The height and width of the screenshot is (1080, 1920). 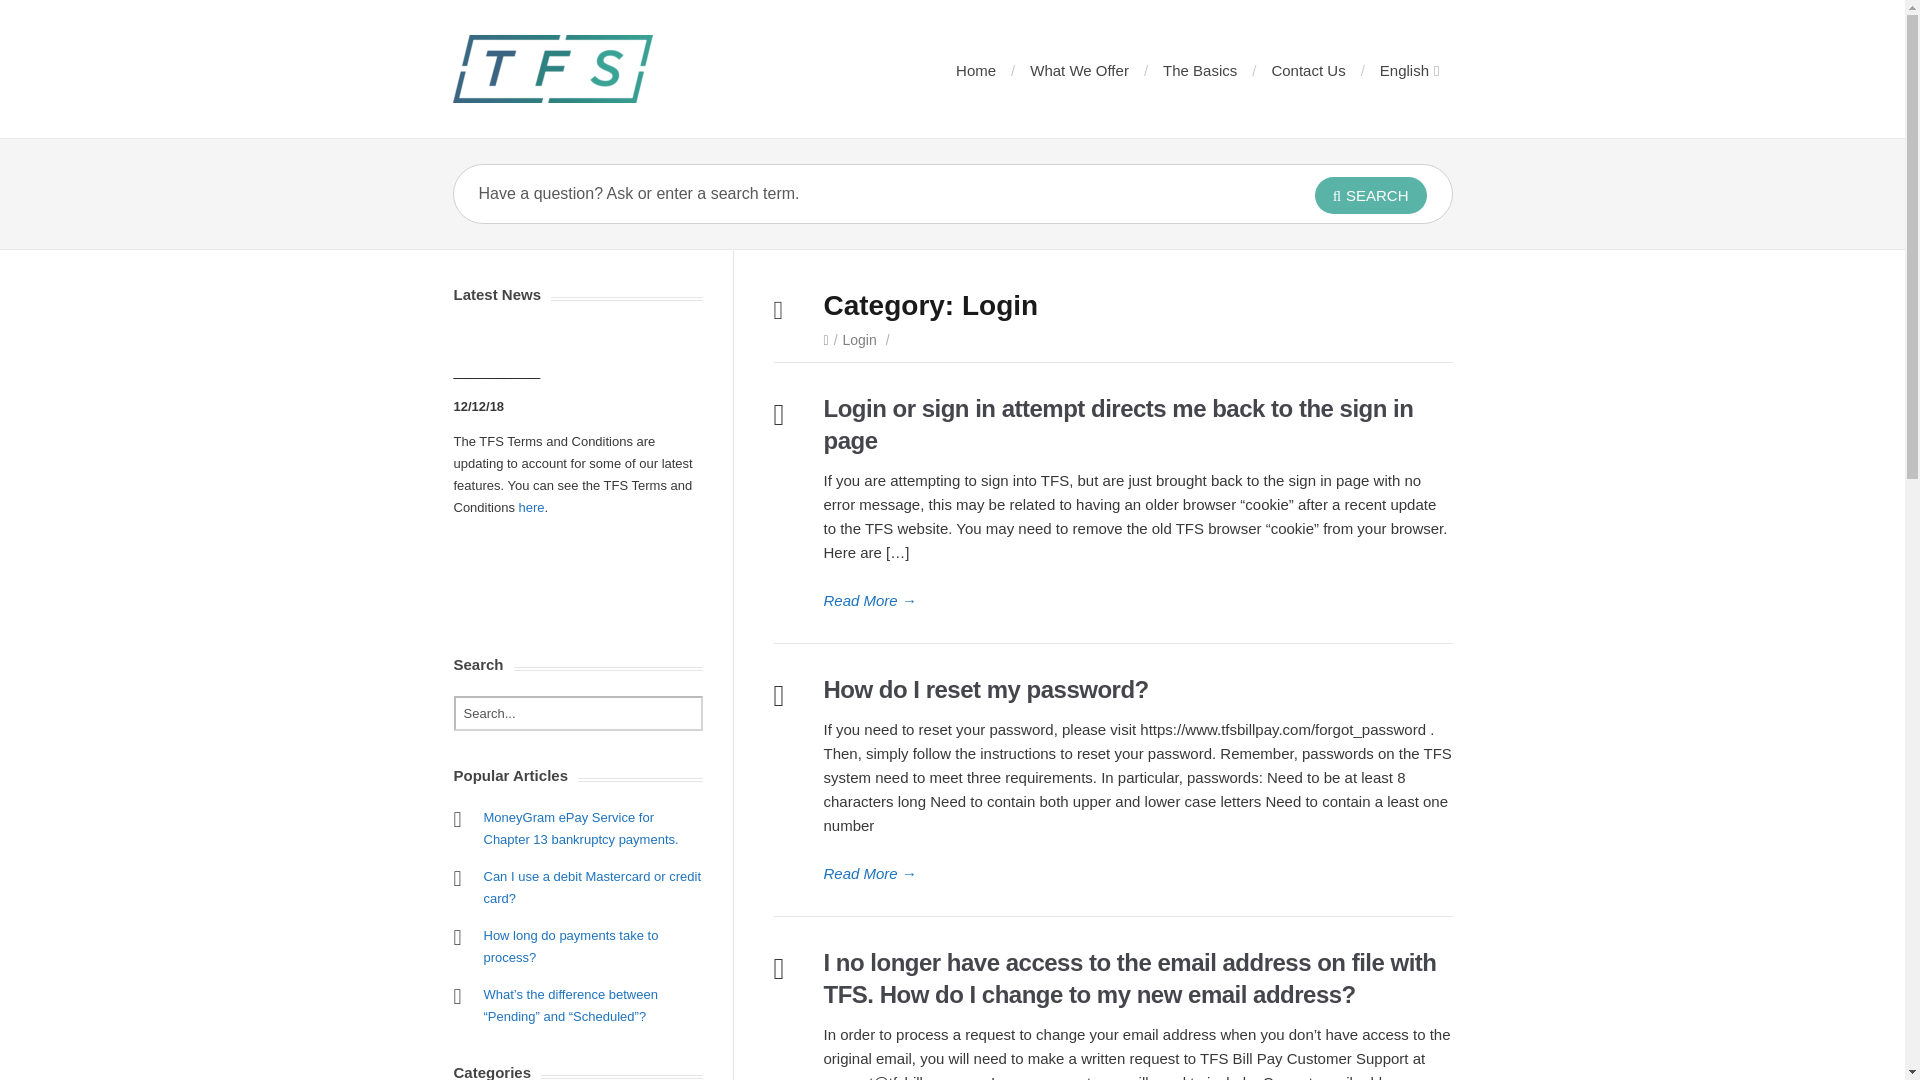 What do you see at coordinates (986, 690) in the screenshot?
I see `How do I reset my password?` at bounding box center [986, 690].